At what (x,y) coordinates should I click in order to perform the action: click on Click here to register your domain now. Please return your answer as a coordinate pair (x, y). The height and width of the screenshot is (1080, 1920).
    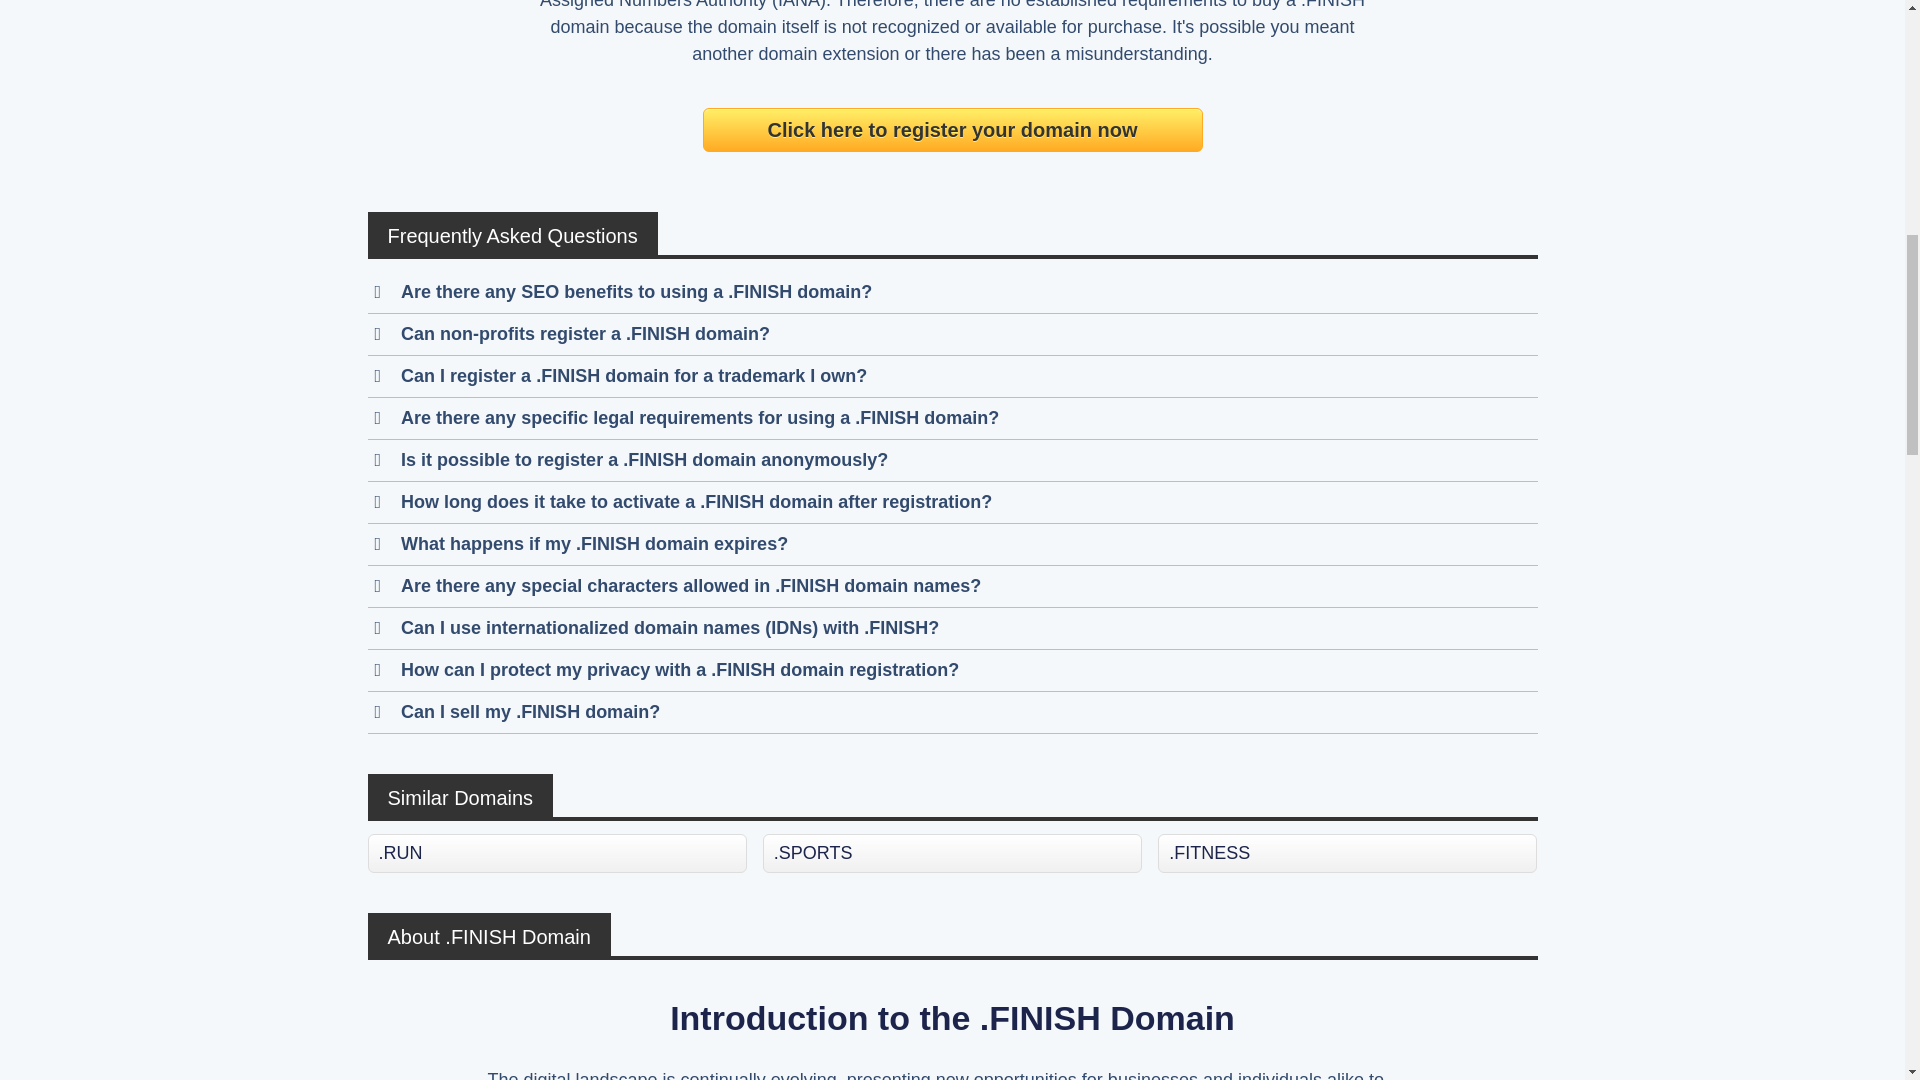
    Looking at the image, I should click on (952, 130).